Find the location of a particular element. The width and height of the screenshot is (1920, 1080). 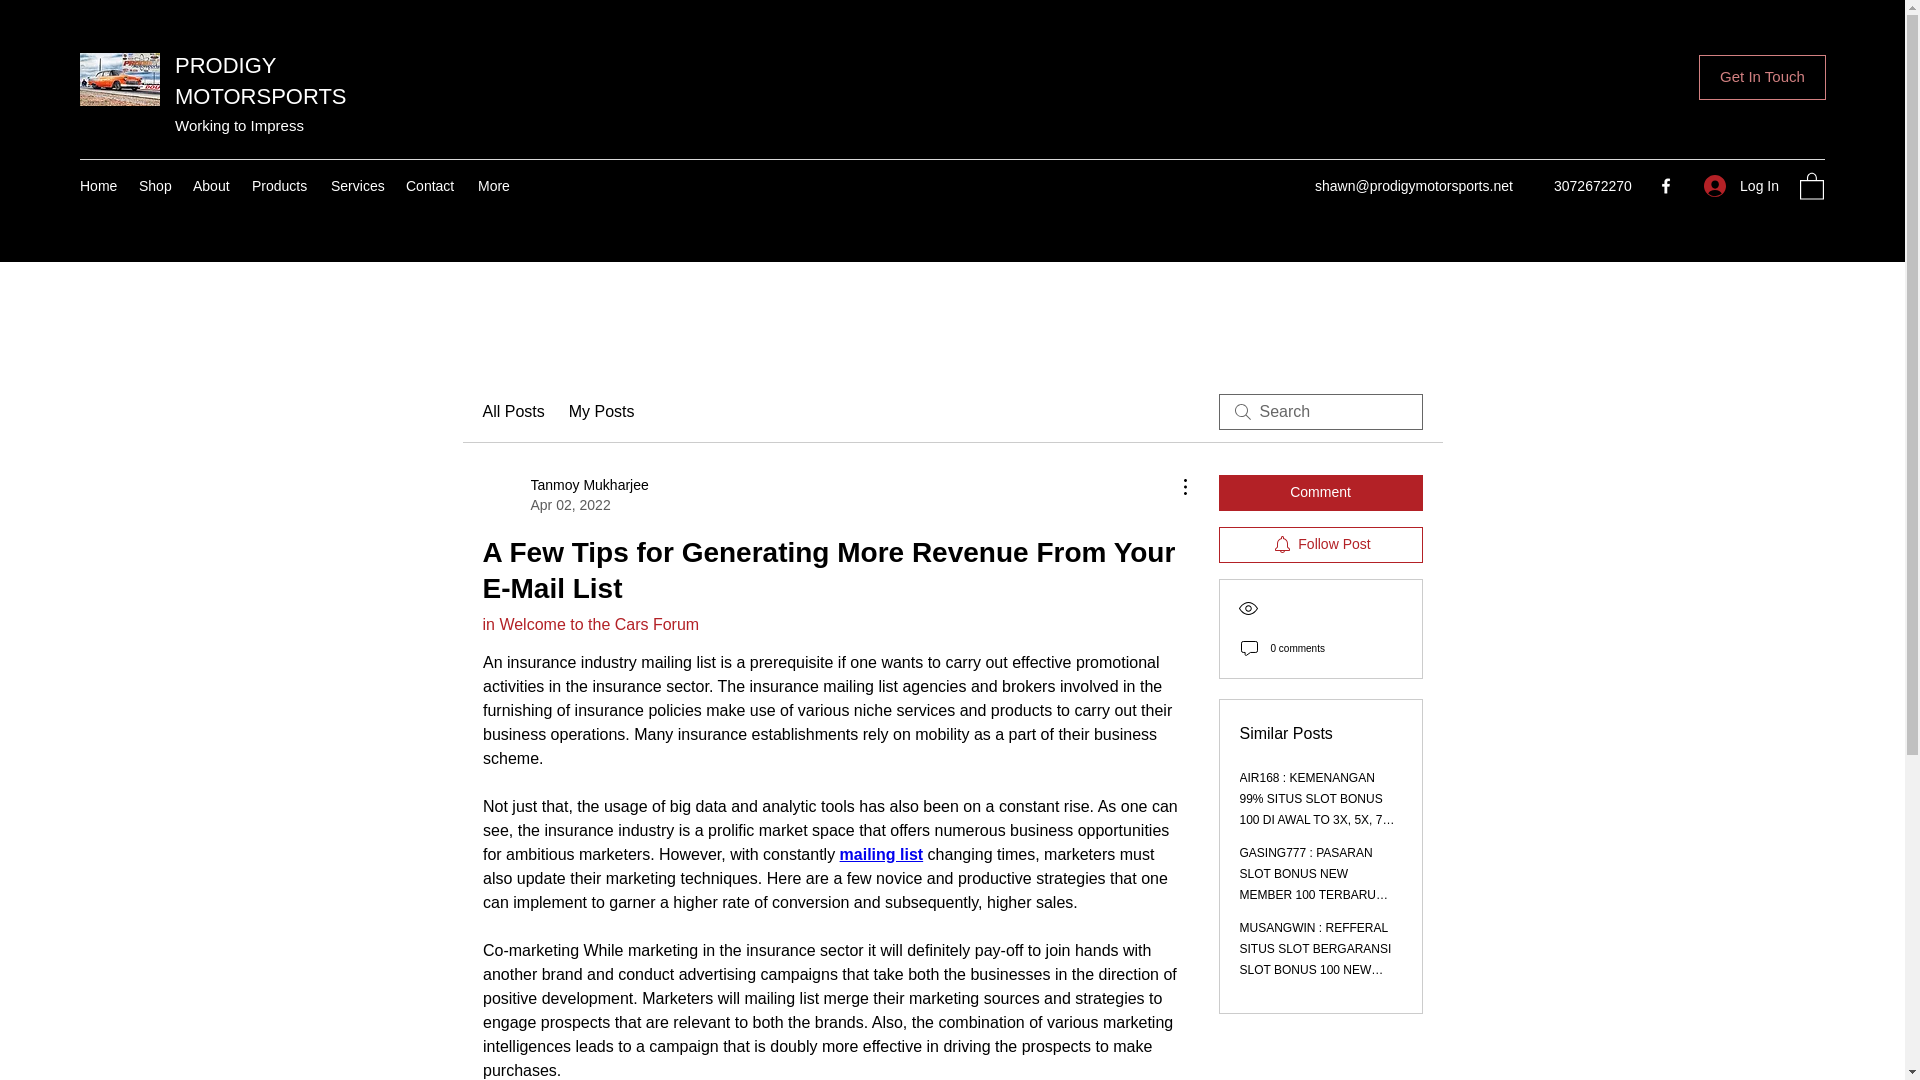

About is located at coordinates (98, 185).